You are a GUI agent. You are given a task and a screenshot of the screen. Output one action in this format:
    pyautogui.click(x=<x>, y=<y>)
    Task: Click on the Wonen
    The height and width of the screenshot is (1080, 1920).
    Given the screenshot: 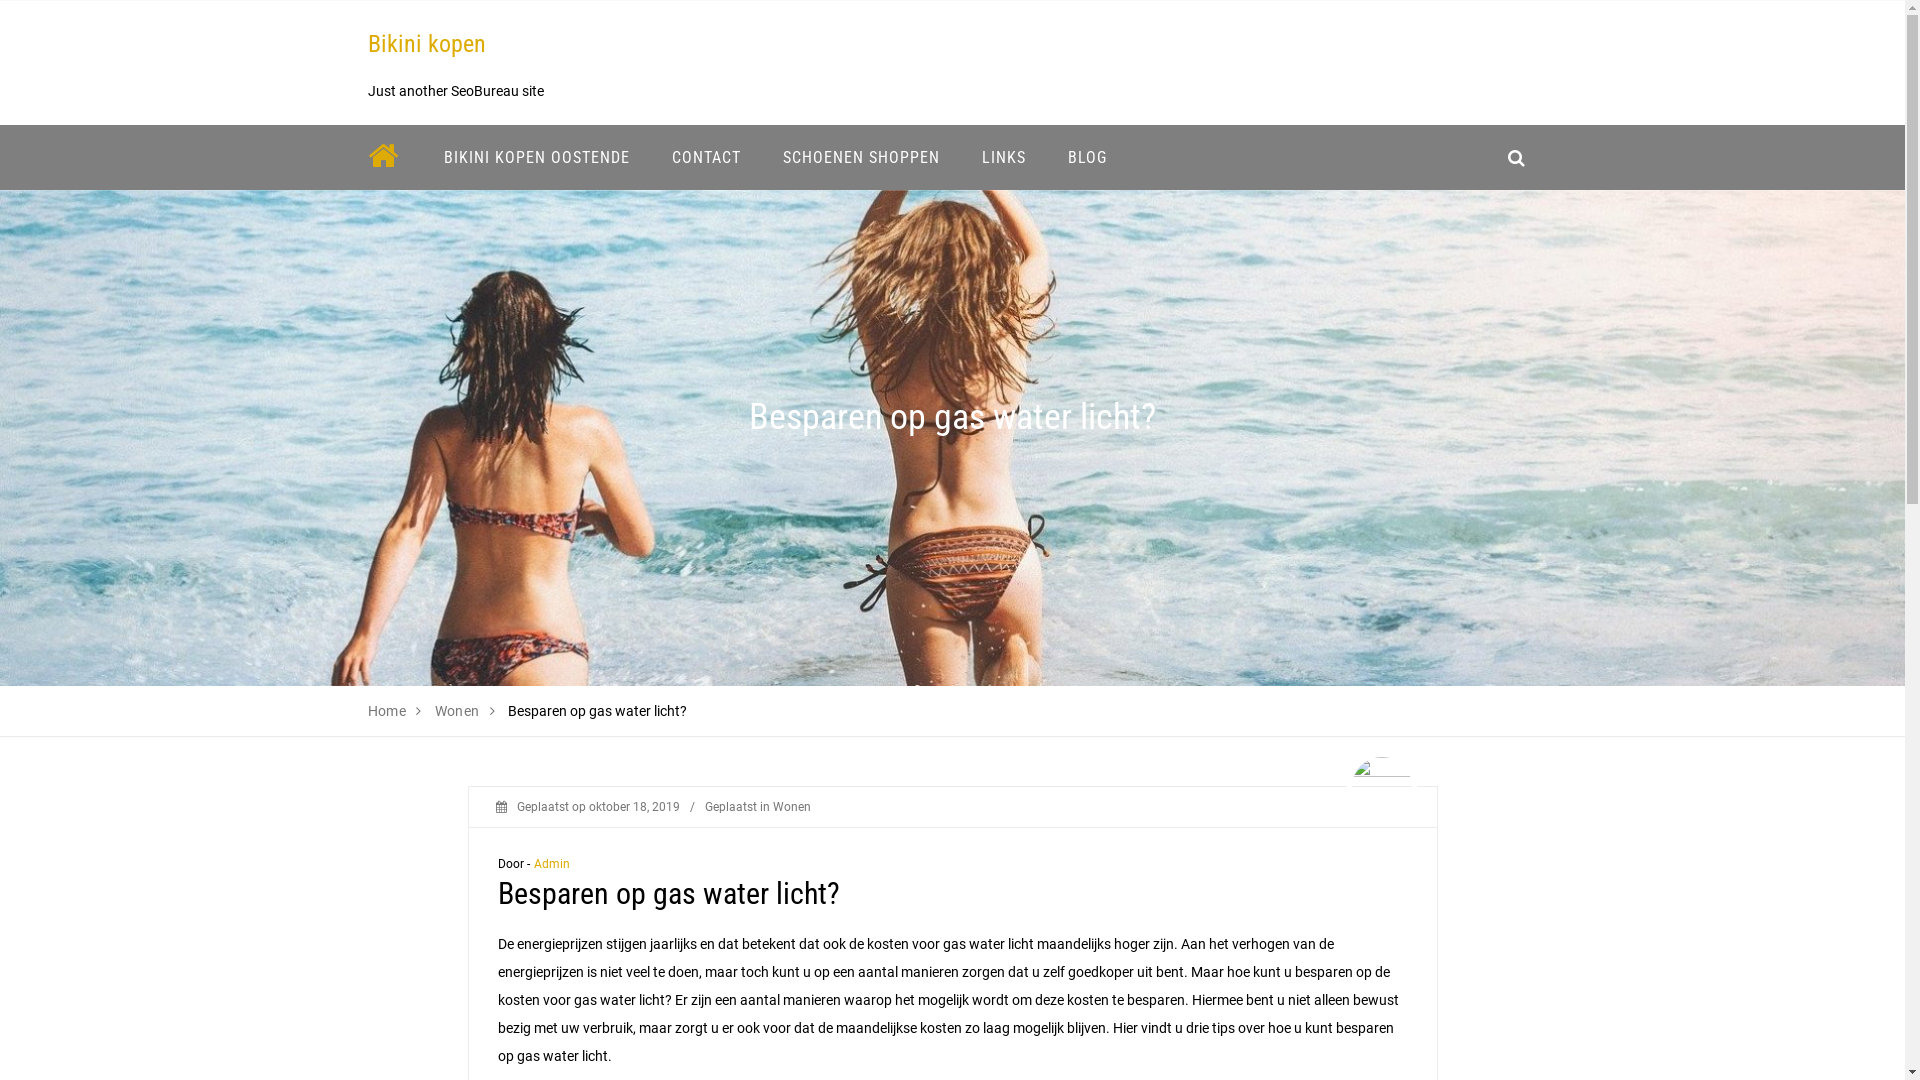 What is the action you would take?
    pyautogui.click(x=458, y=711)
    